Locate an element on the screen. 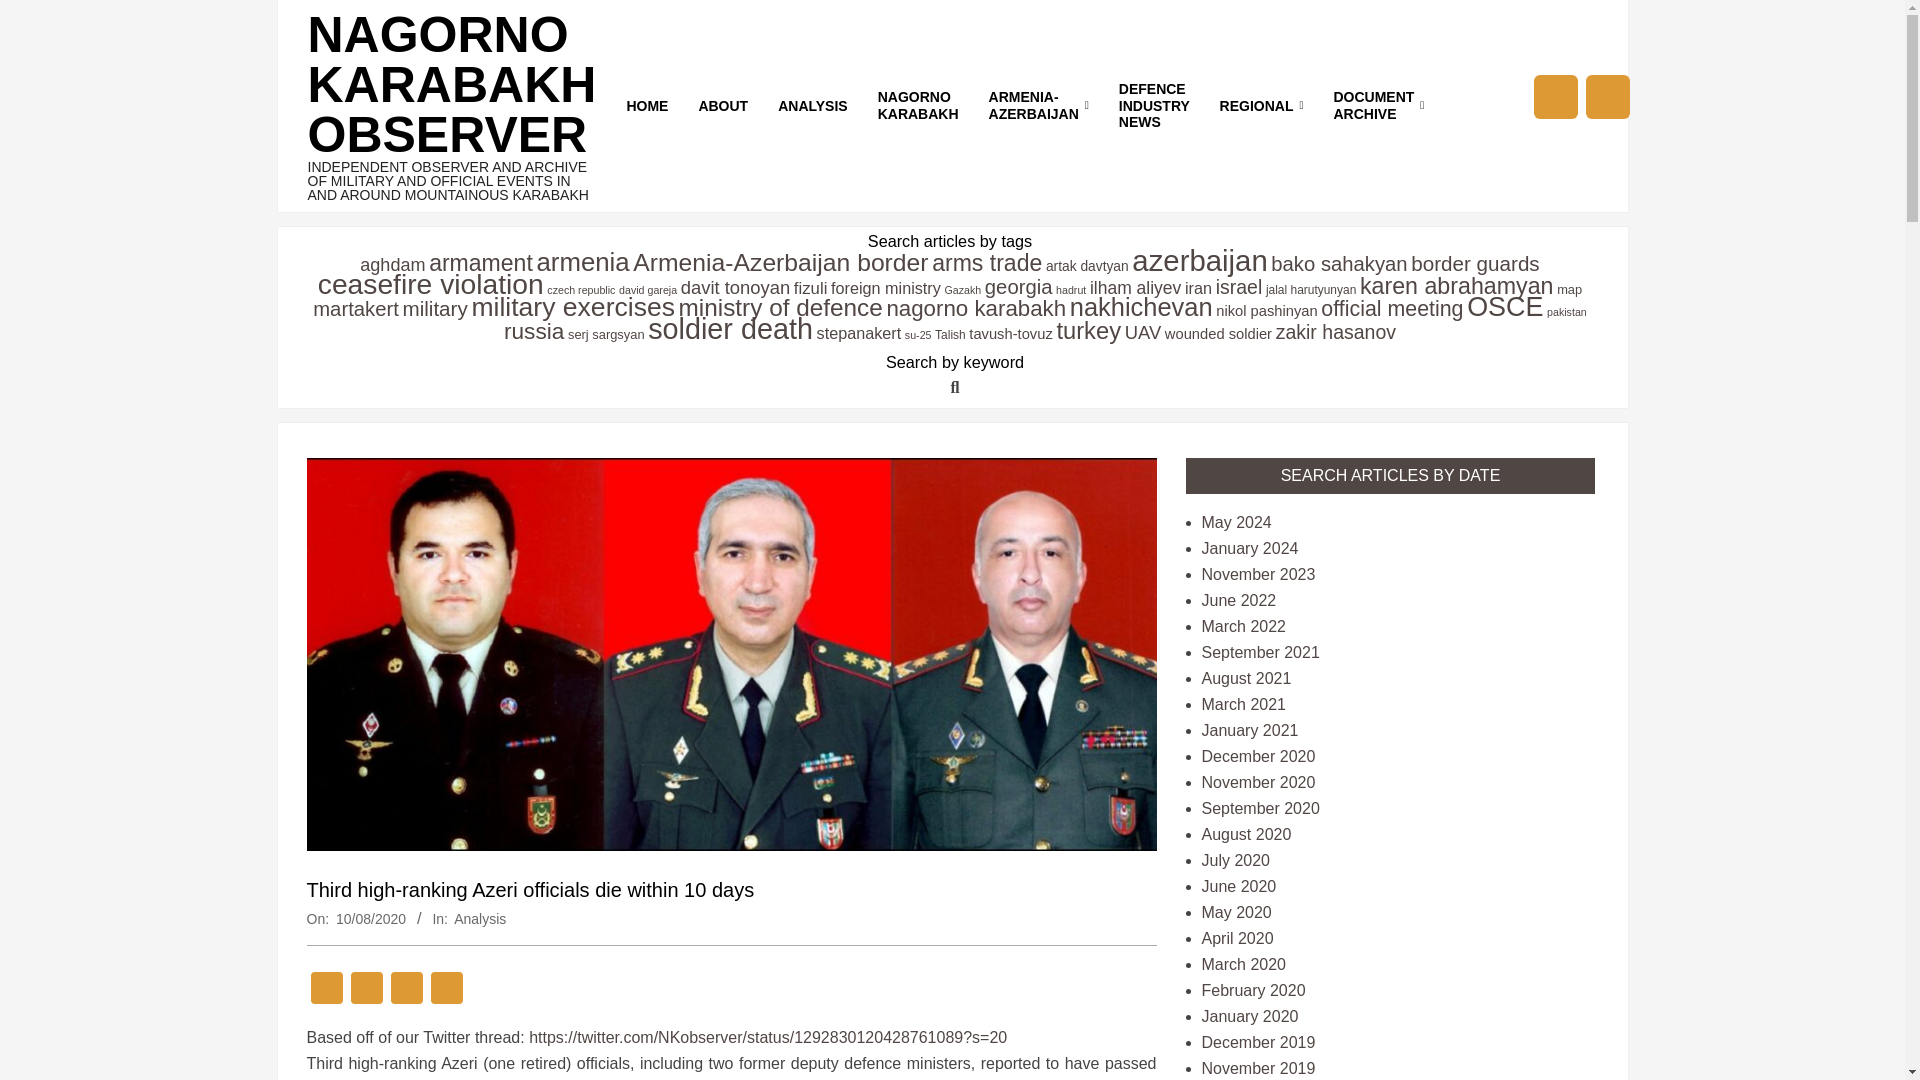 This screenshot has width=1920, height=1080. Monday, August 10, 2020, 7:02 am is located at coordinates (370, 918).